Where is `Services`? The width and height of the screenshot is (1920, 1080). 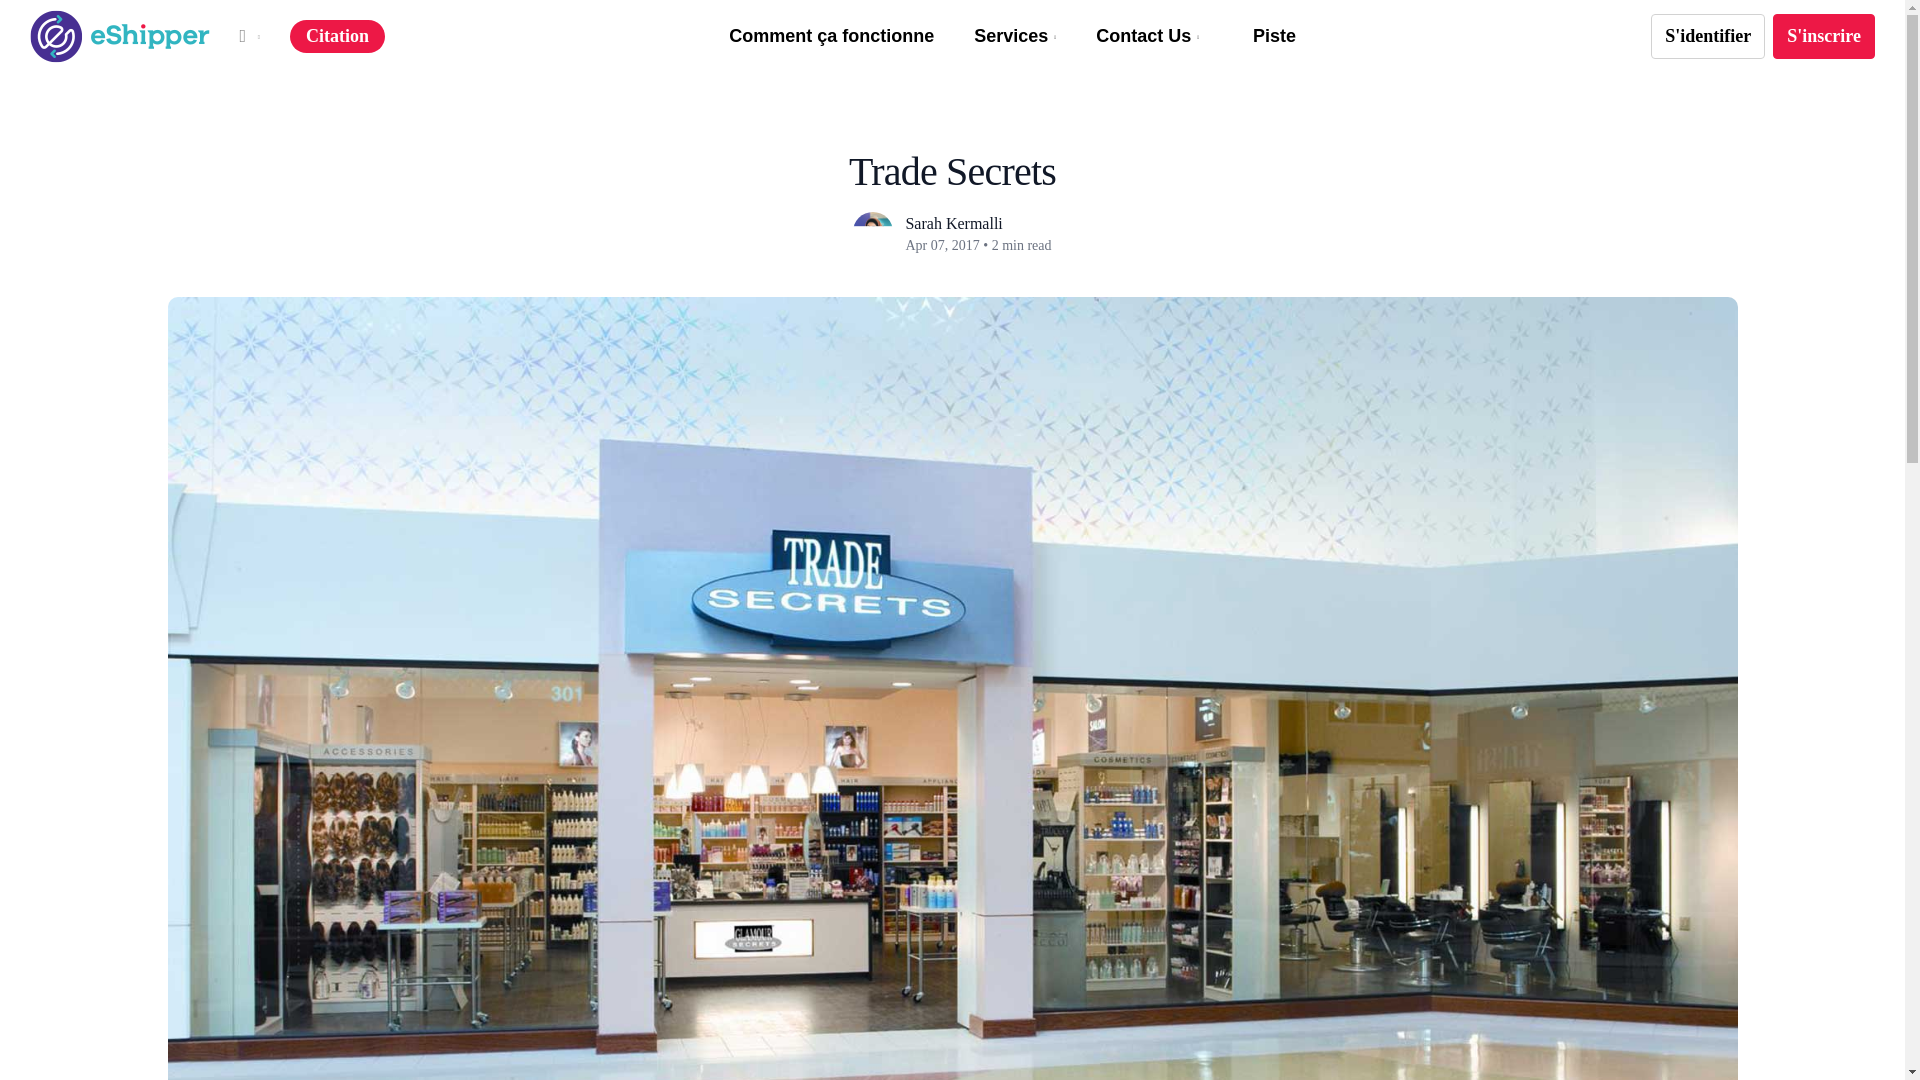 Services is located at coordinates (1014, 36).